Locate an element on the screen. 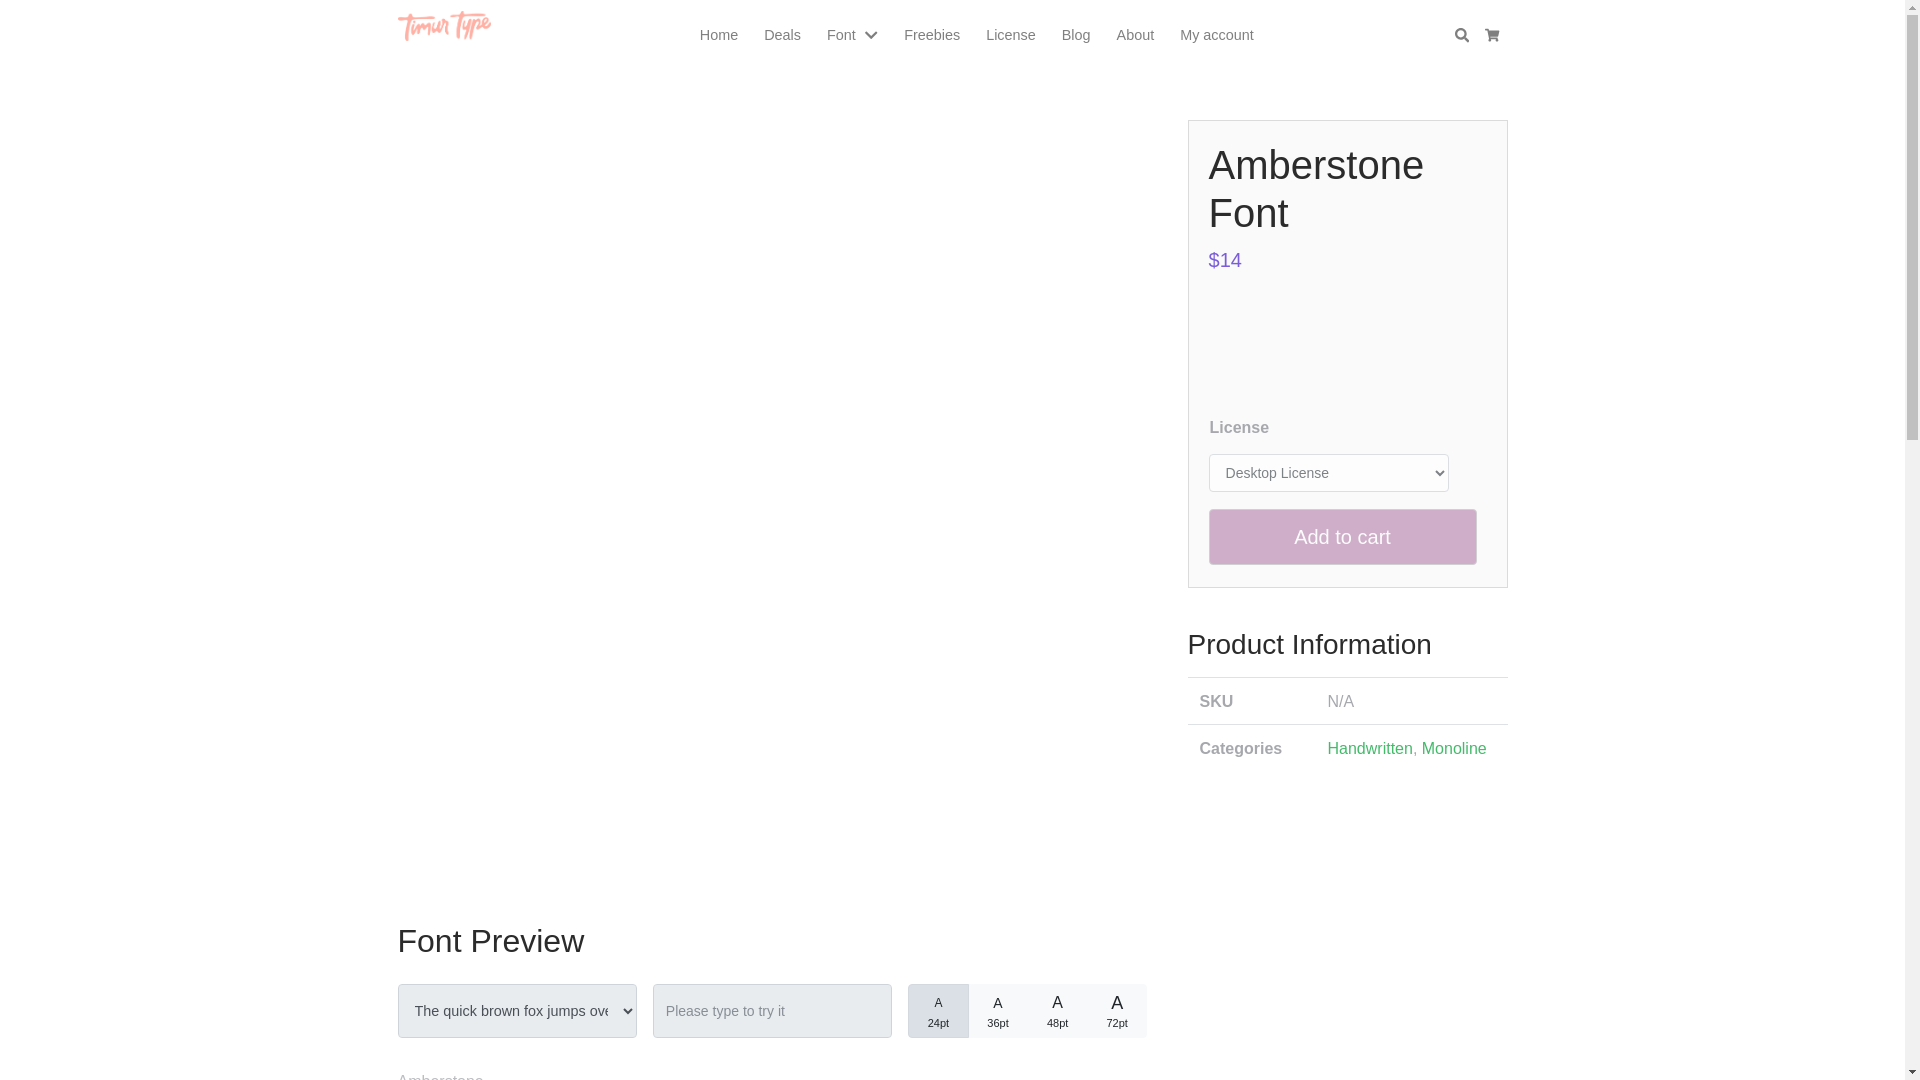 This screenshot has height=1080, width=1920. Monoline is located at coordinates (1454, 748).